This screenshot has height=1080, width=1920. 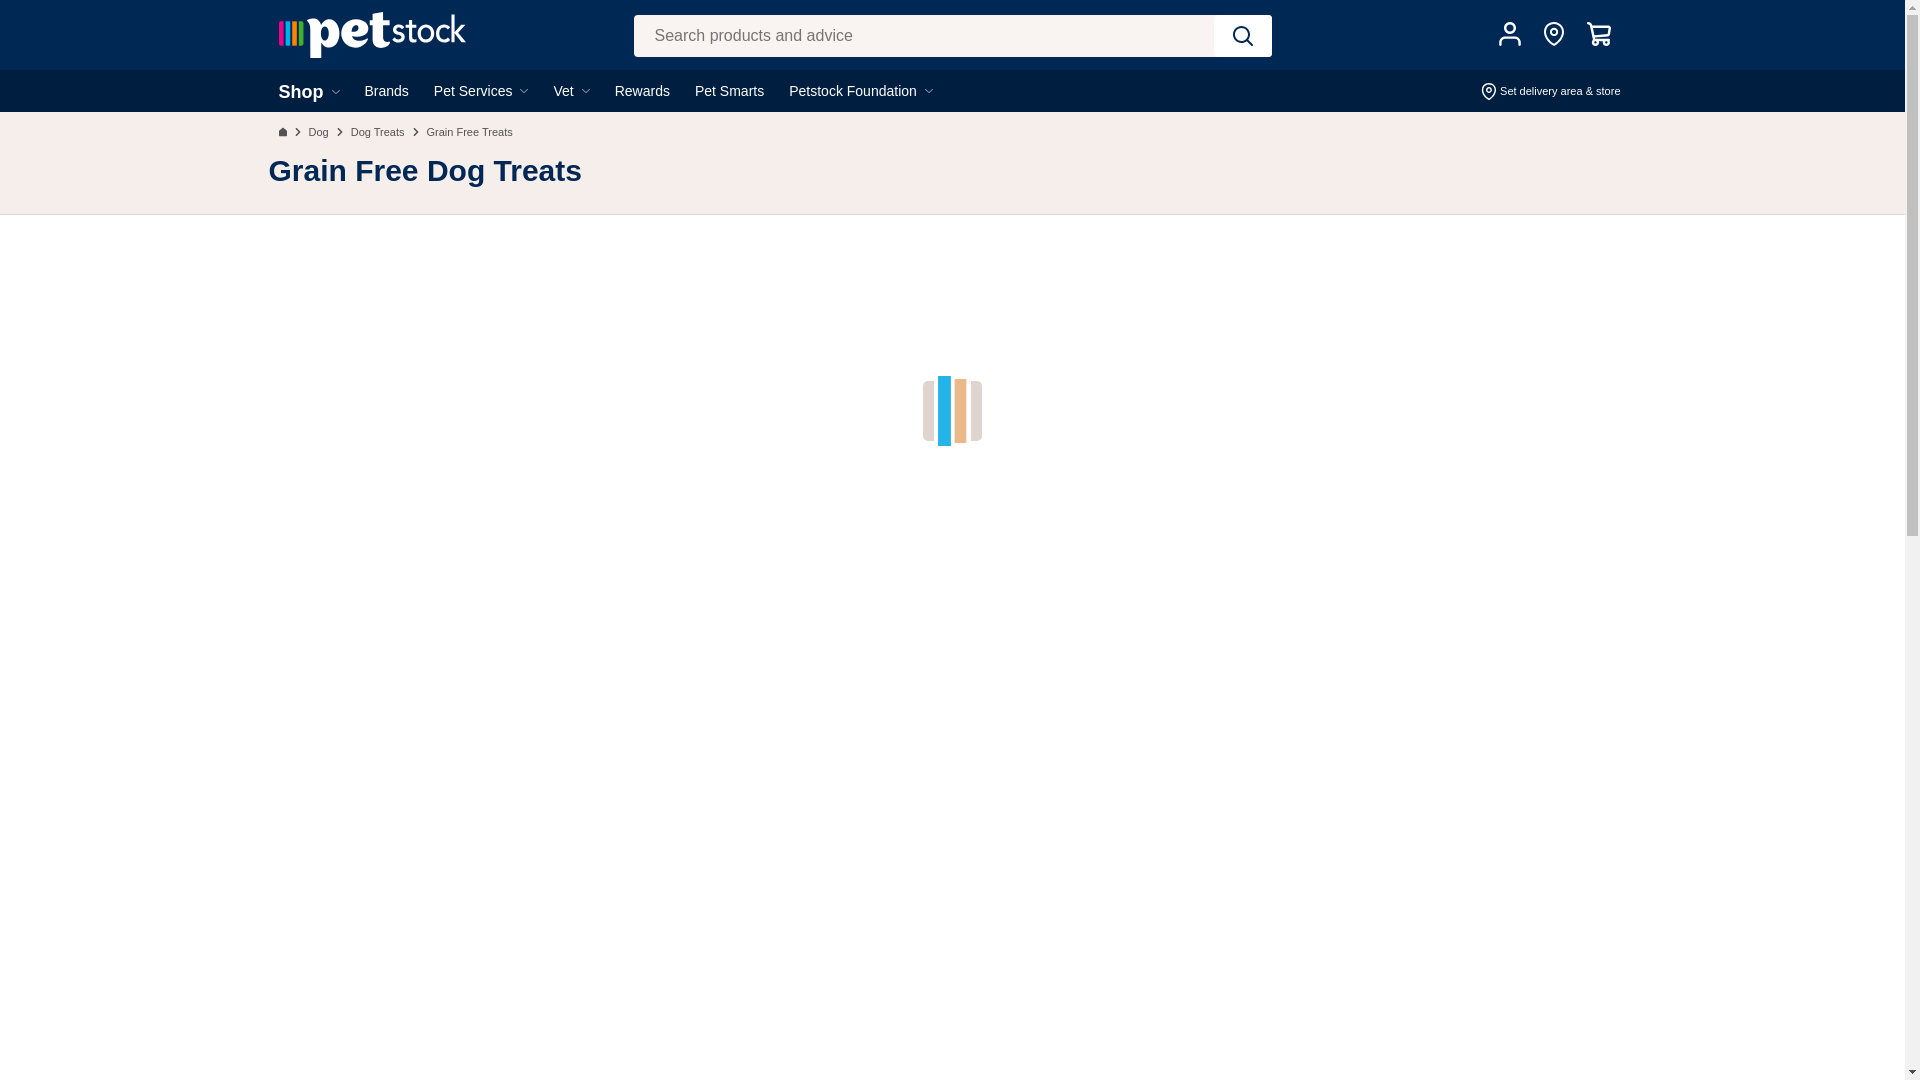 I want to click on Pet Services, so click(x=481, y=90).